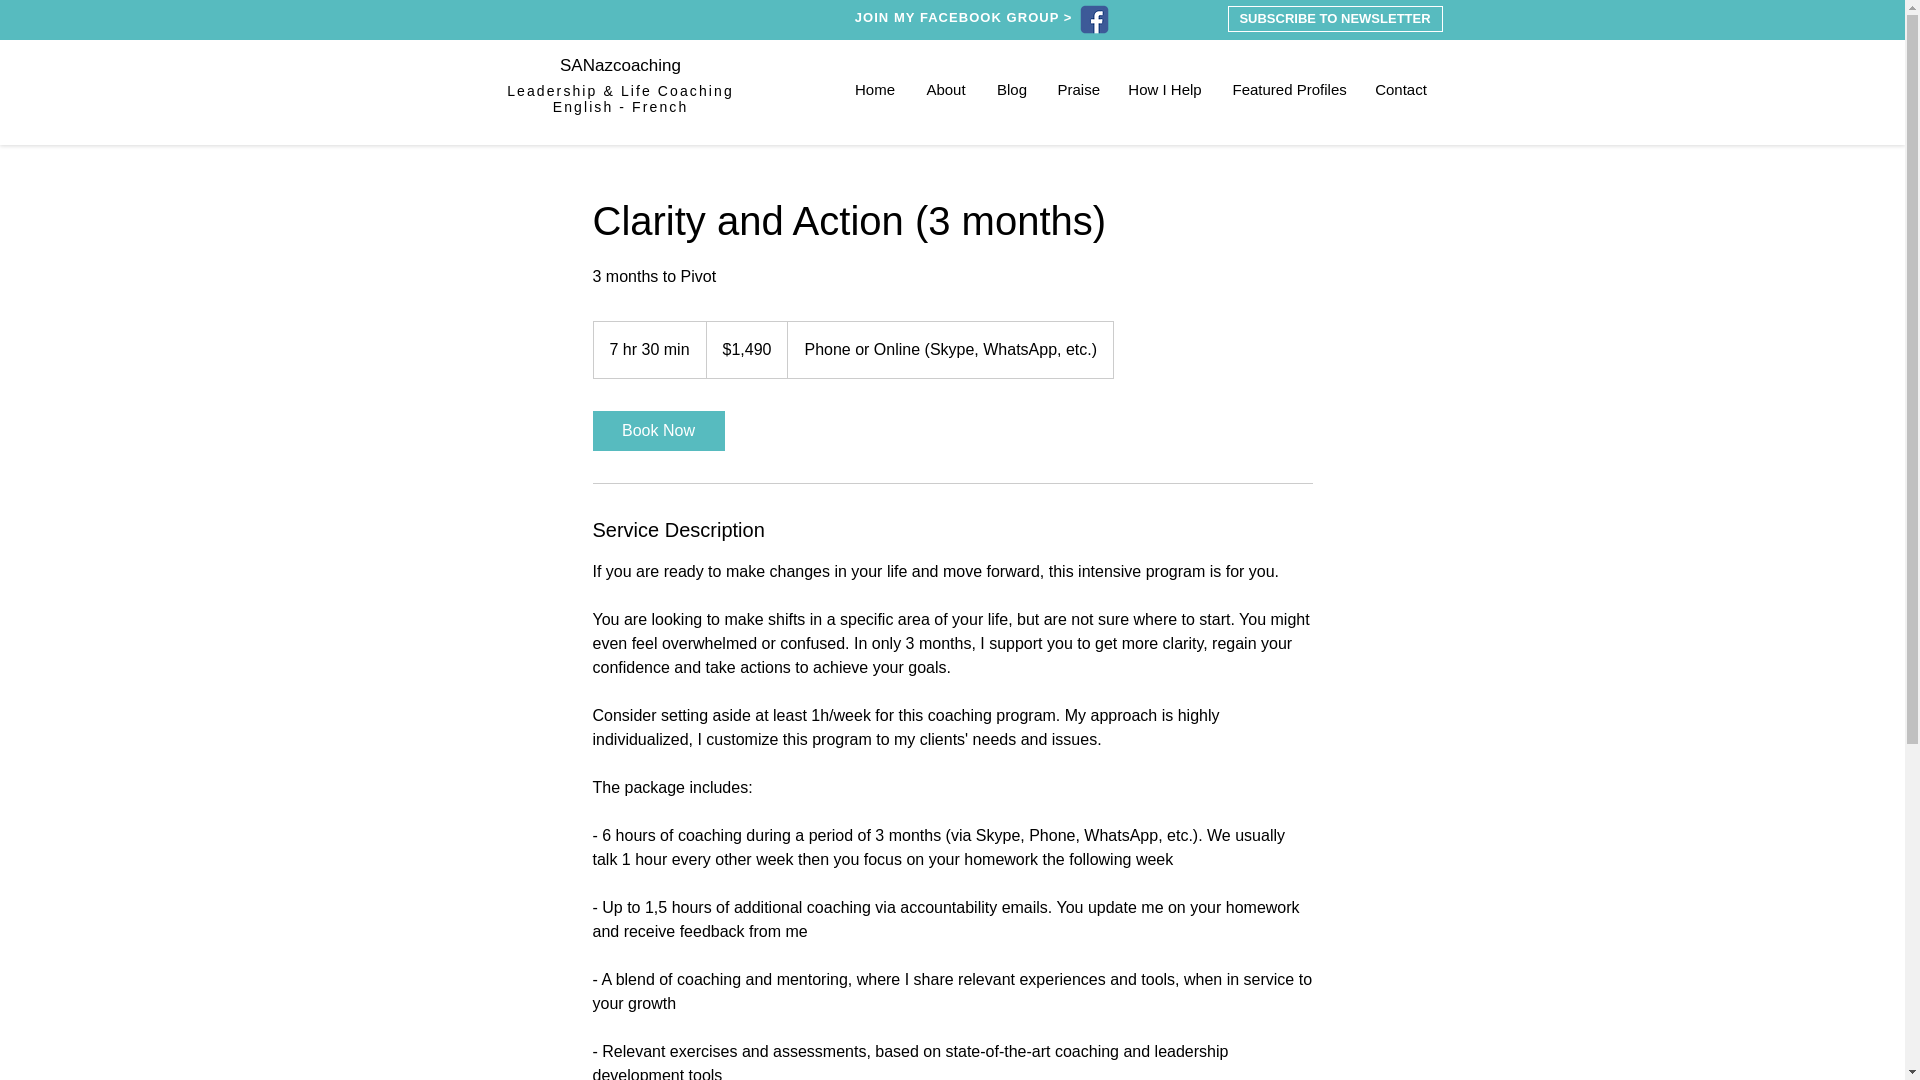  I want to click on Home, so click(875, 89).